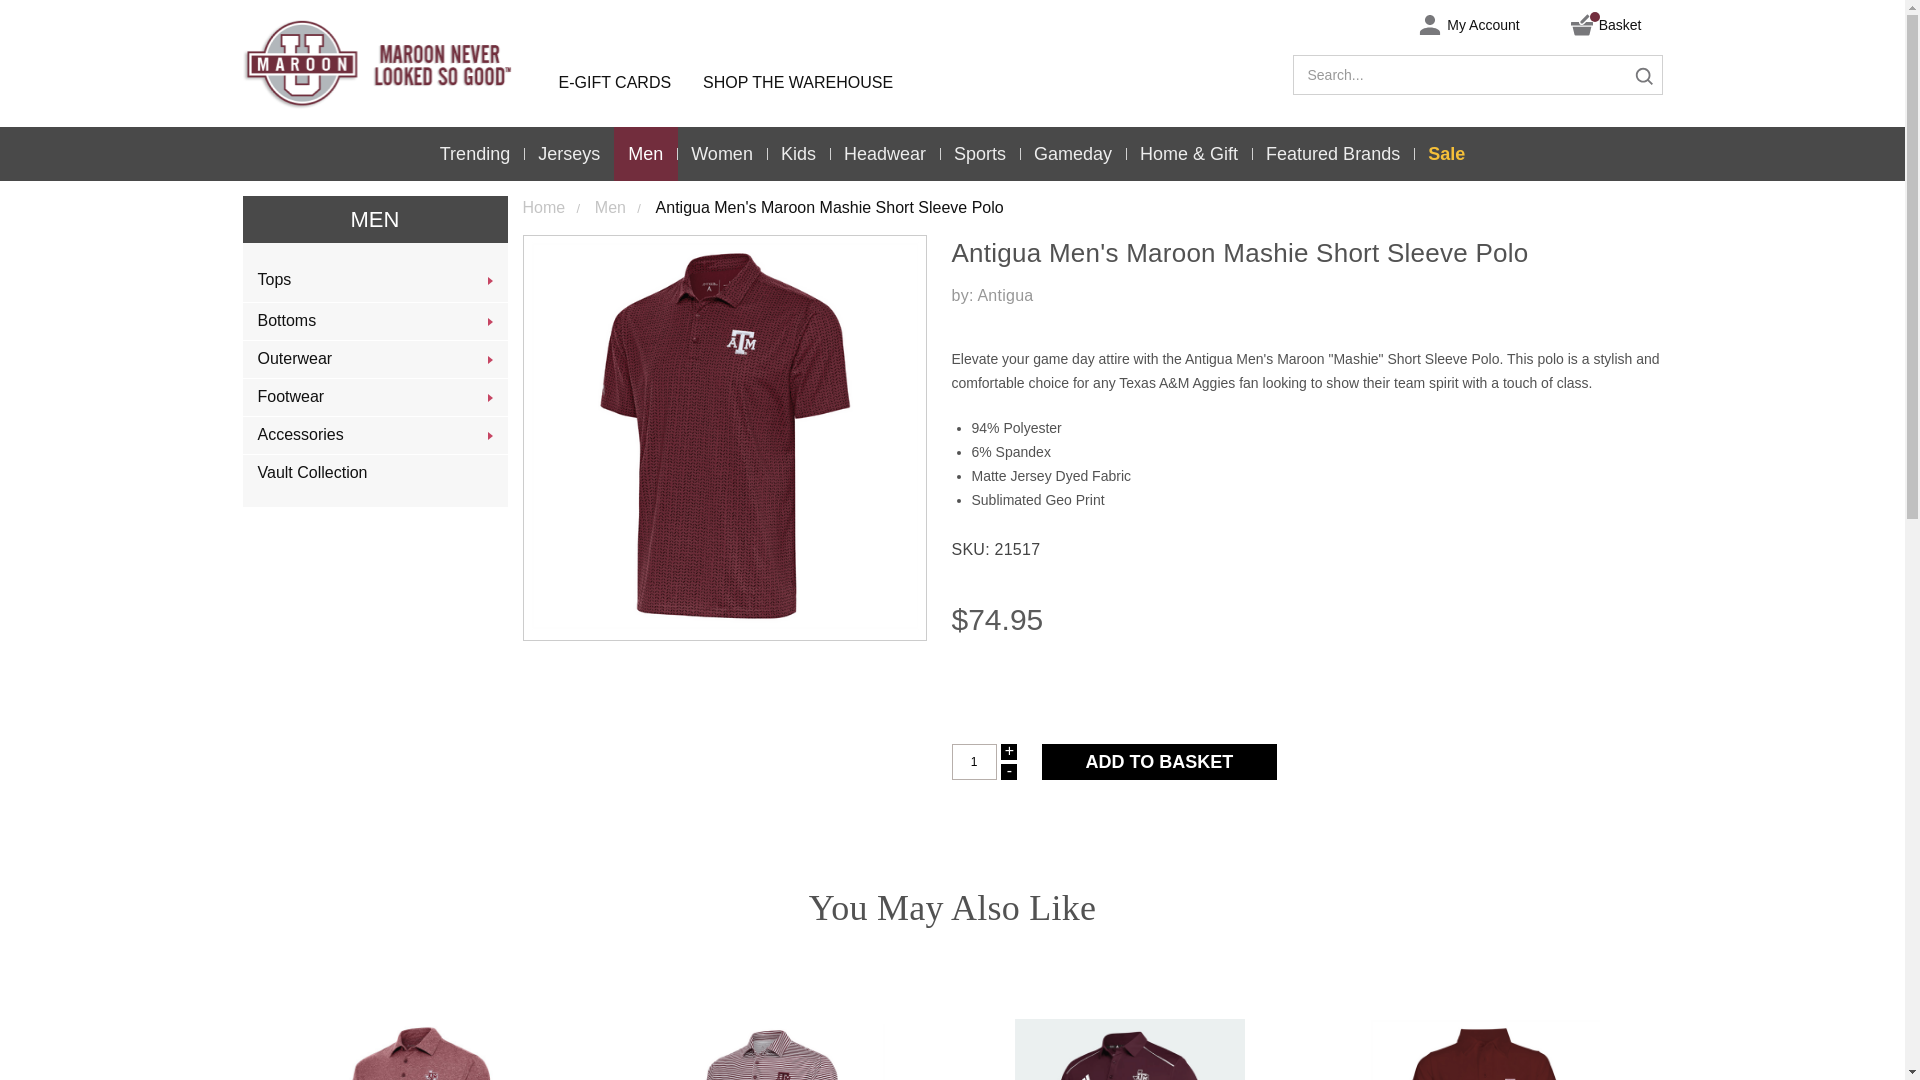 The height and width of the screenshot is (1080, 1920). What do you see at coordinates (391, 64) in the screenshot?
I see `Maroon U` at bounding box center [391, 64].